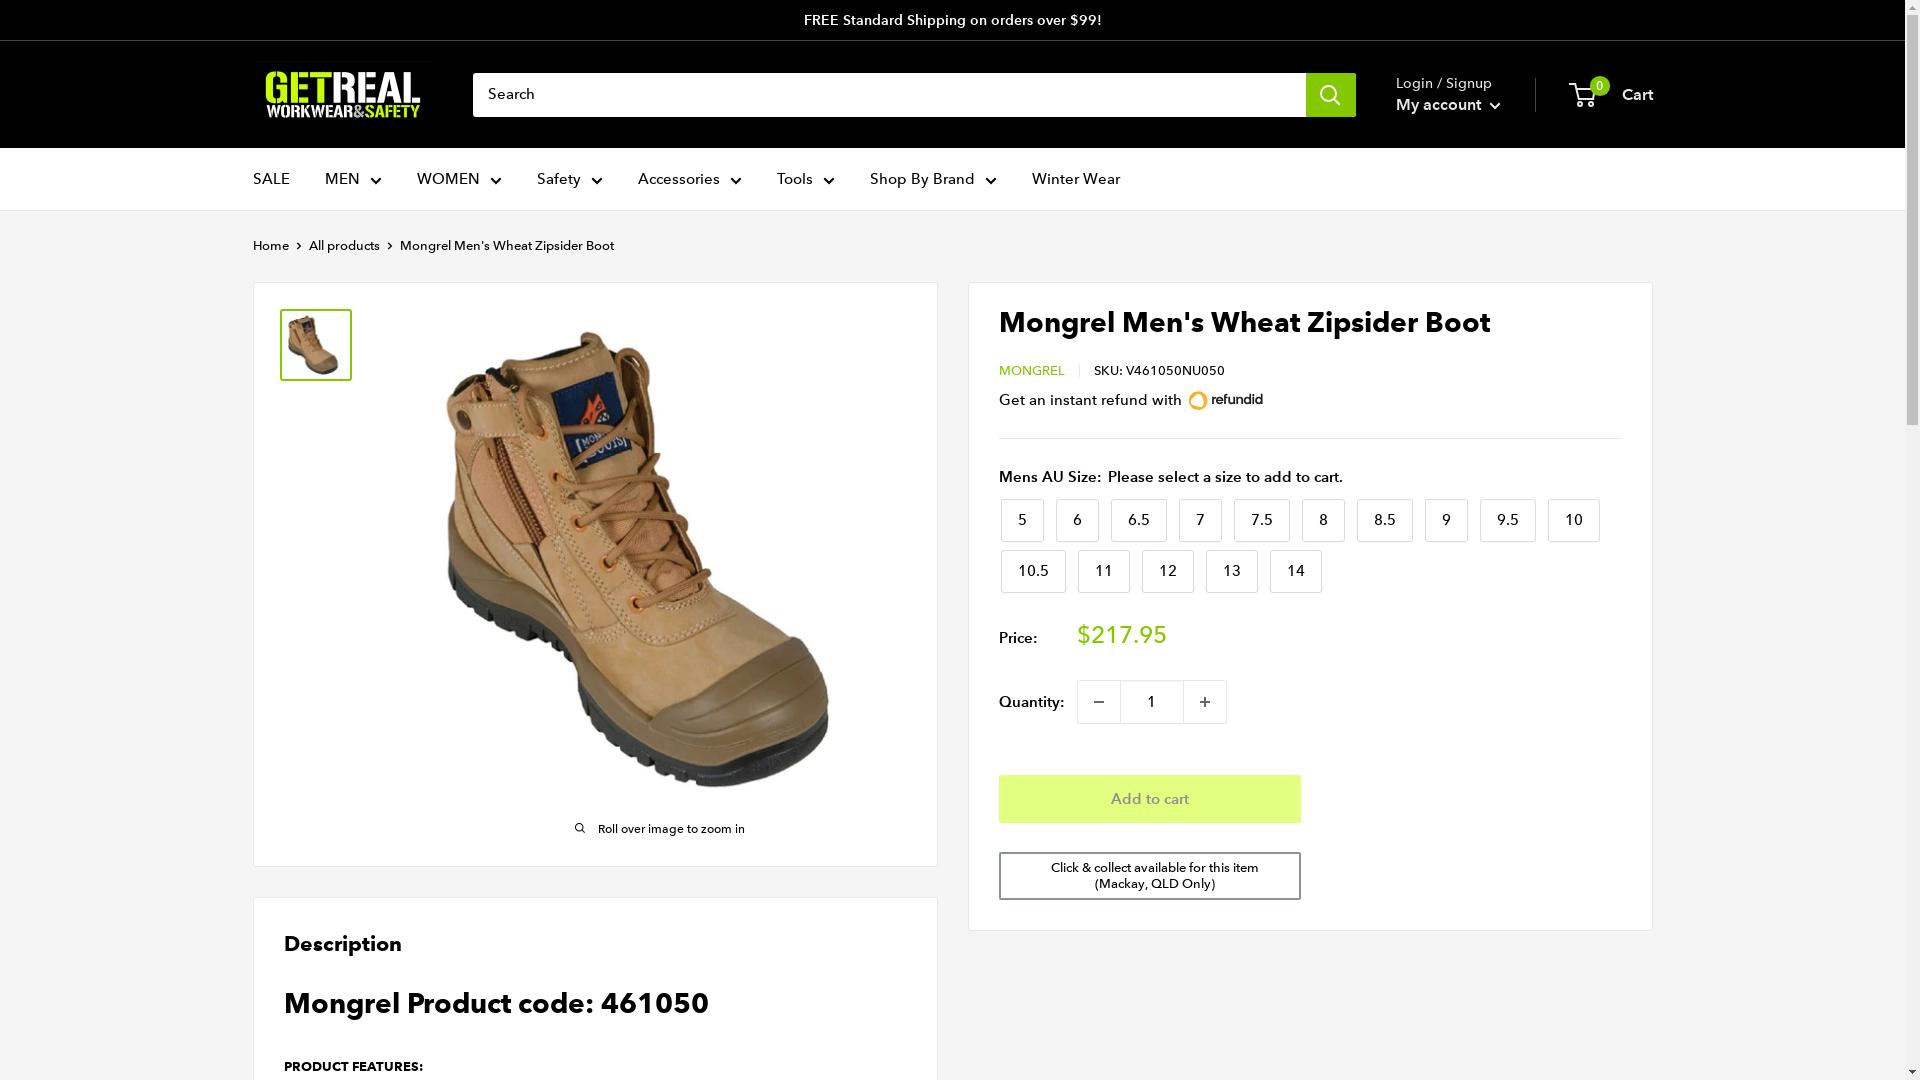  What do you see at coordinates (270, 246) in the screenshot?
I see `Home` at bounding box center [270, 246].